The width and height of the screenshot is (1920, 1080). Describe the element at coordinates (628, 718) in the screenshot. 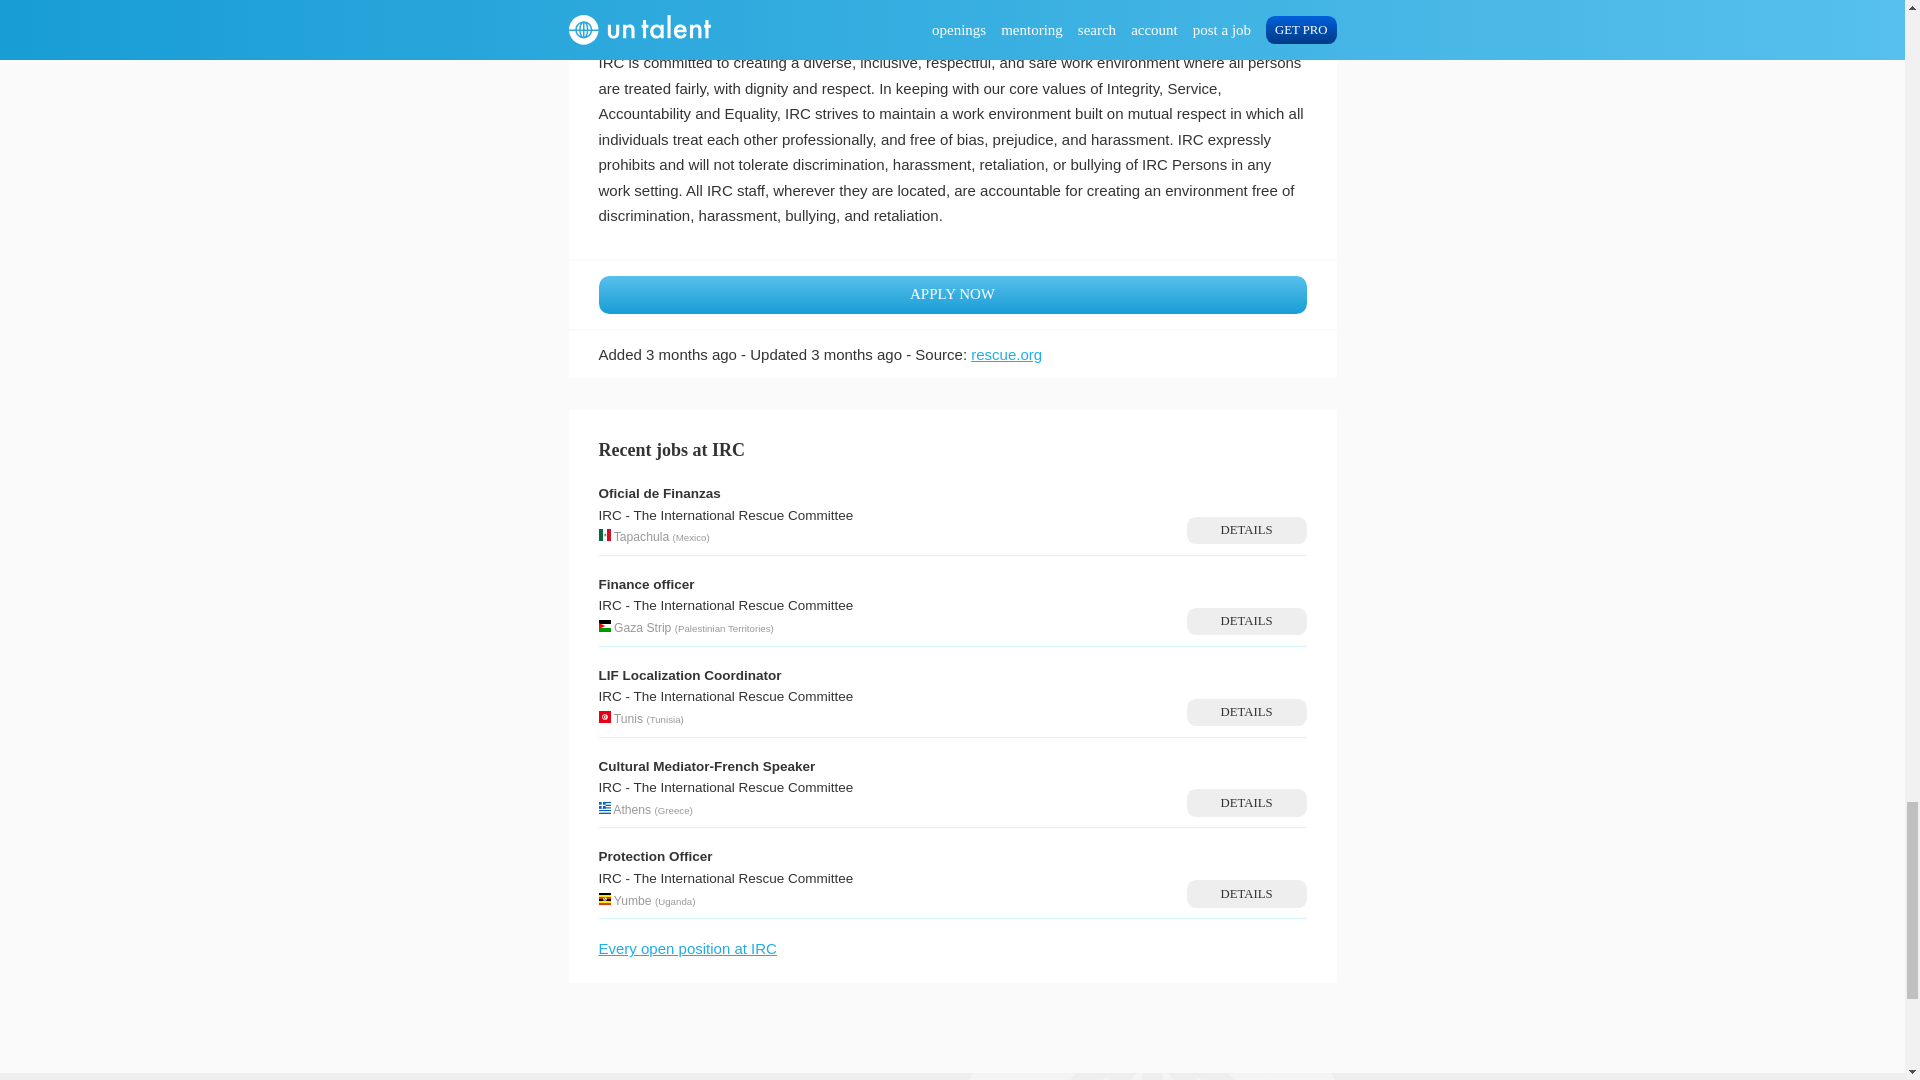

I see `Tunis` at that location.